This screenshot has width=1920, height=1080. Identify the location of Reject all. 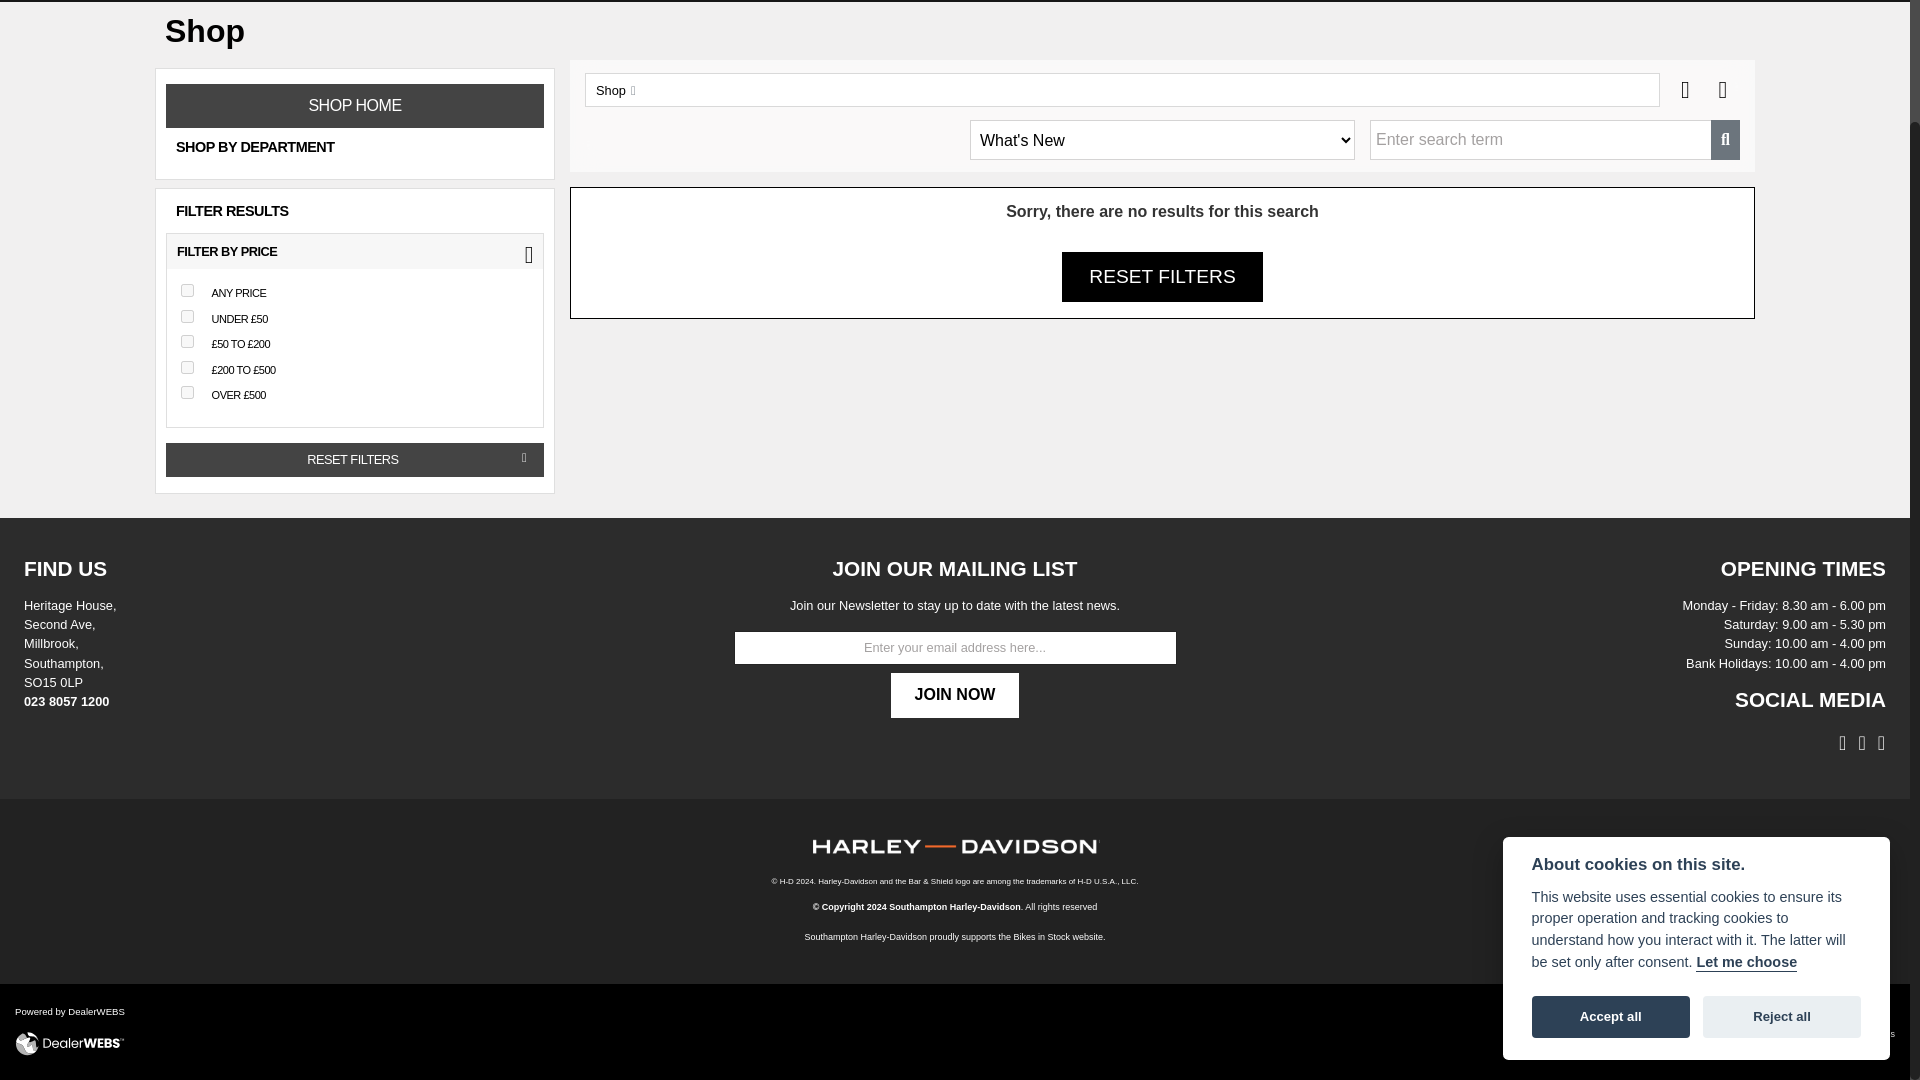
(1782, 879).